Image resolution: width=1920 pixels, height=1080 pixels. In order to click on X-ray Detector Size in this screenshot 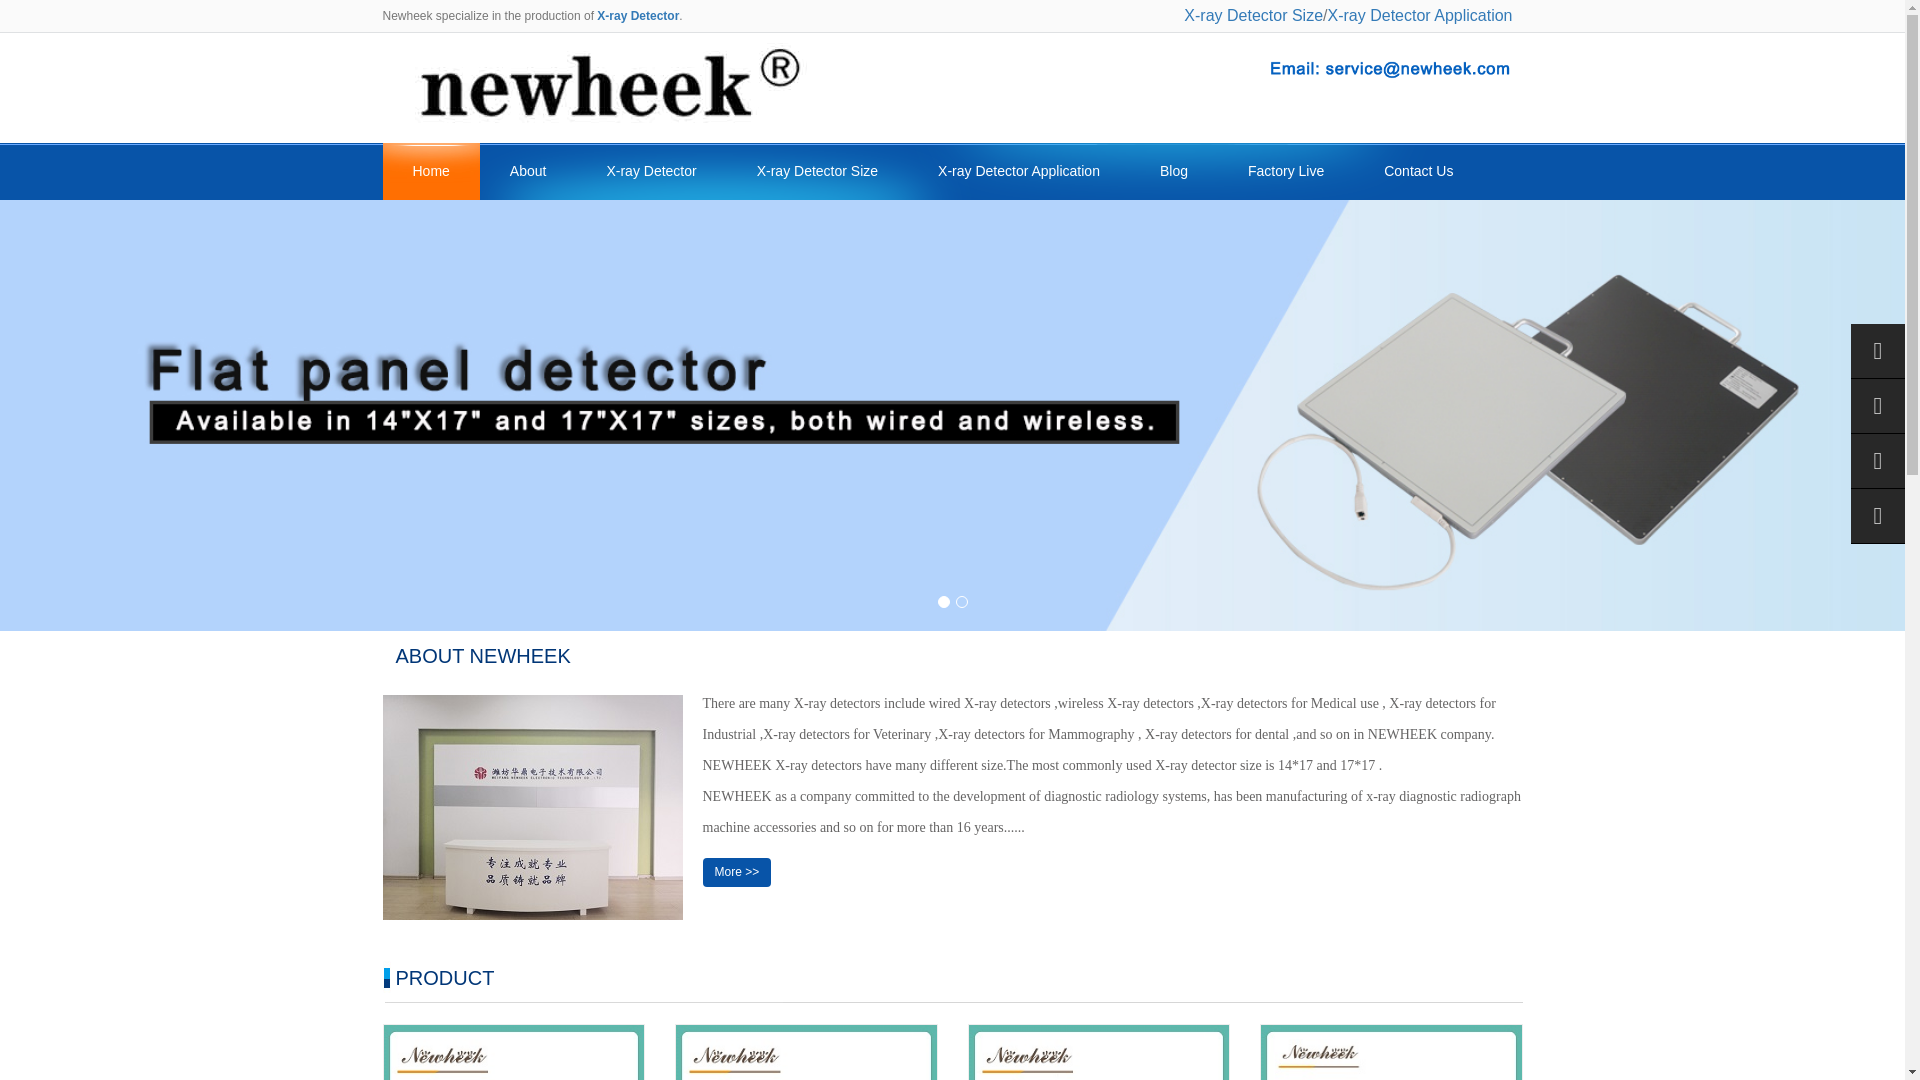, I will do `click(1253, 14)`.